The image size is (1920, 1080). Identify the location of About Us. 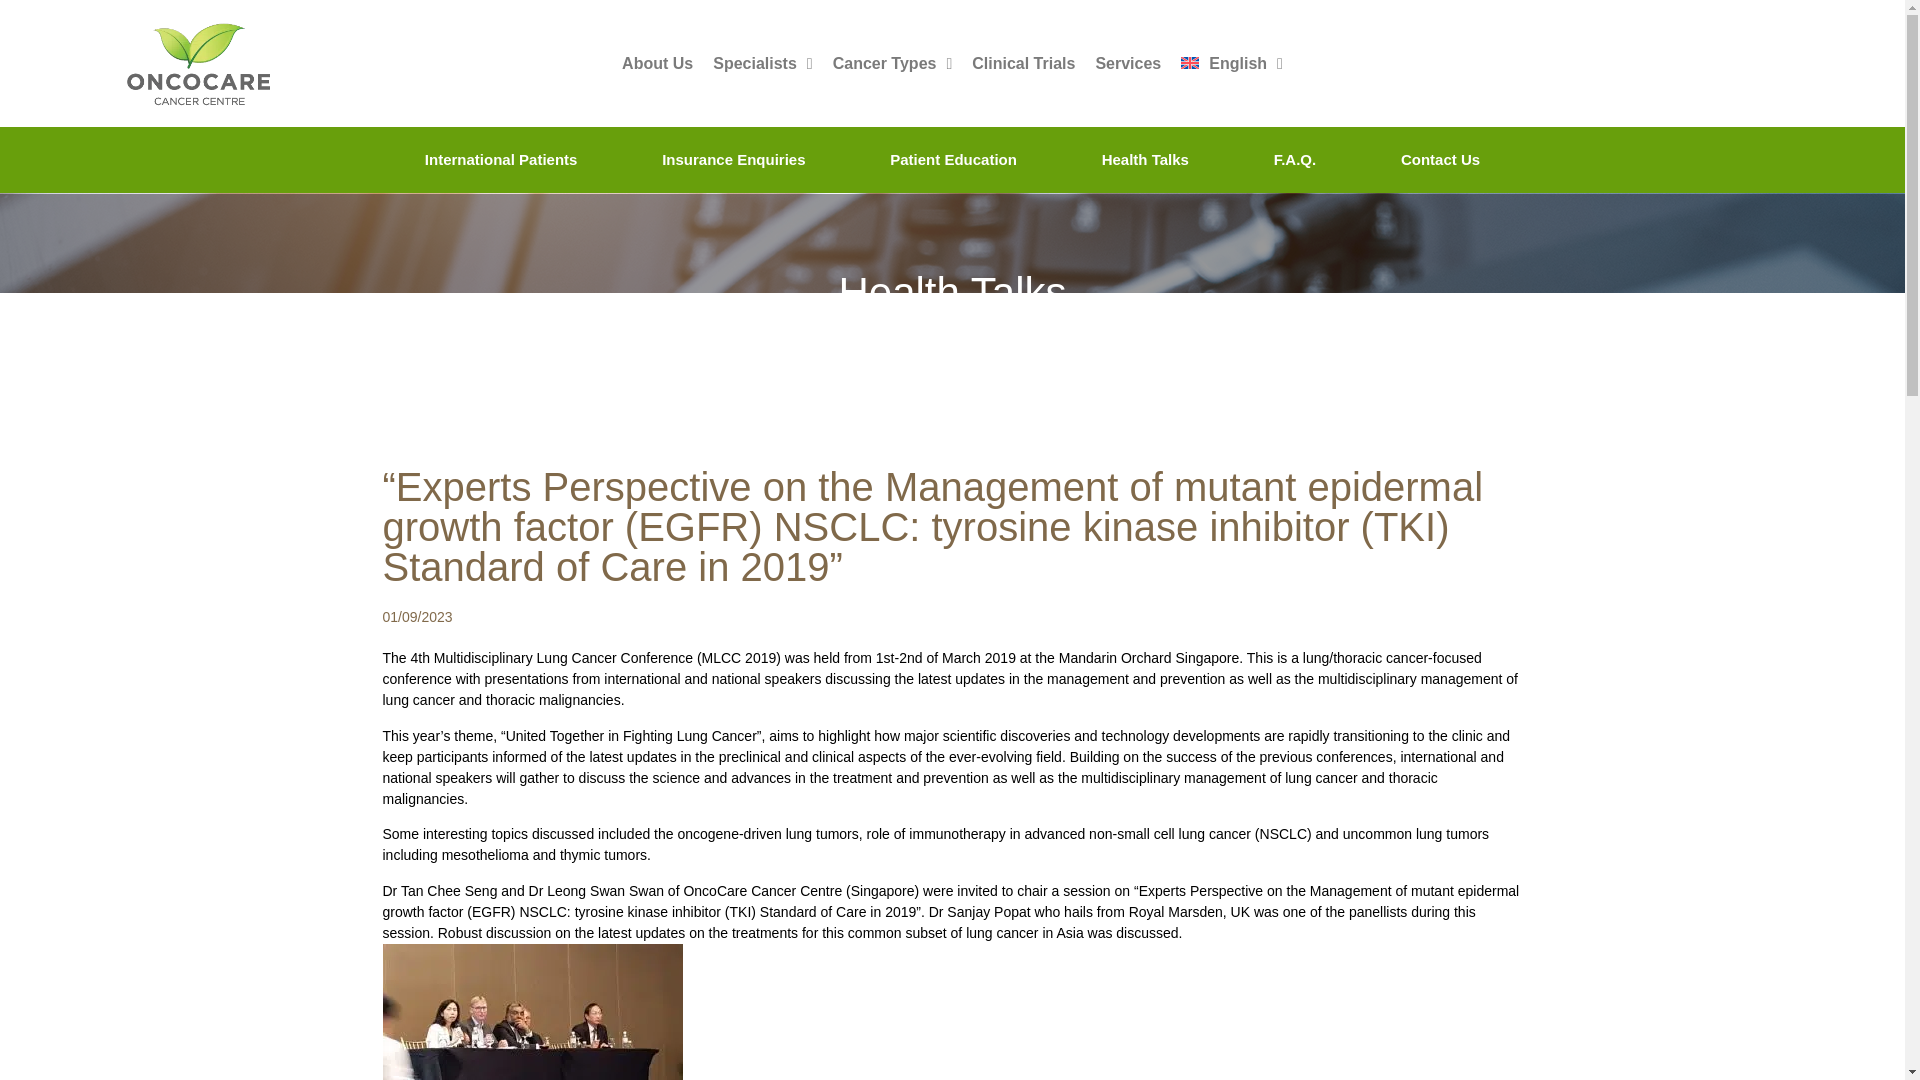
(657, 64).